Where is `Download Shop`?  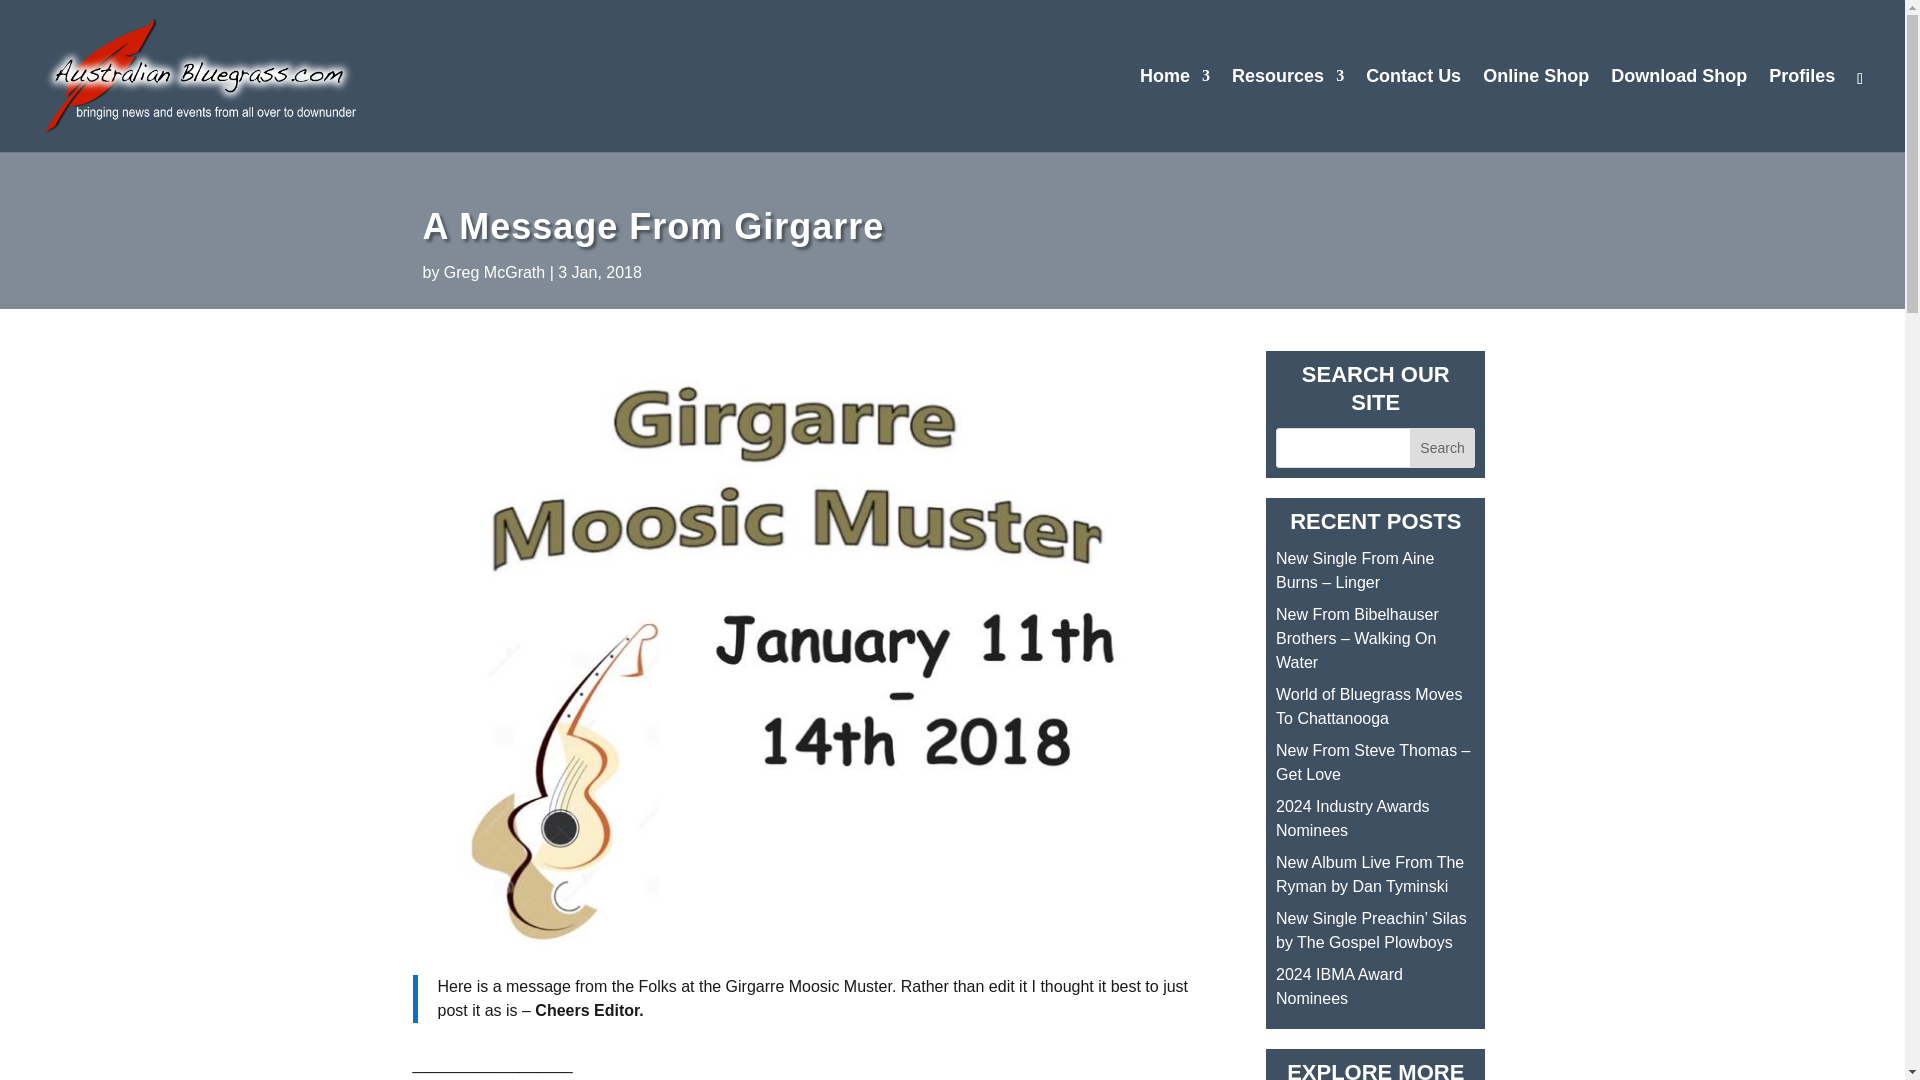
Download Shop is located at coordinates (1678, 110).